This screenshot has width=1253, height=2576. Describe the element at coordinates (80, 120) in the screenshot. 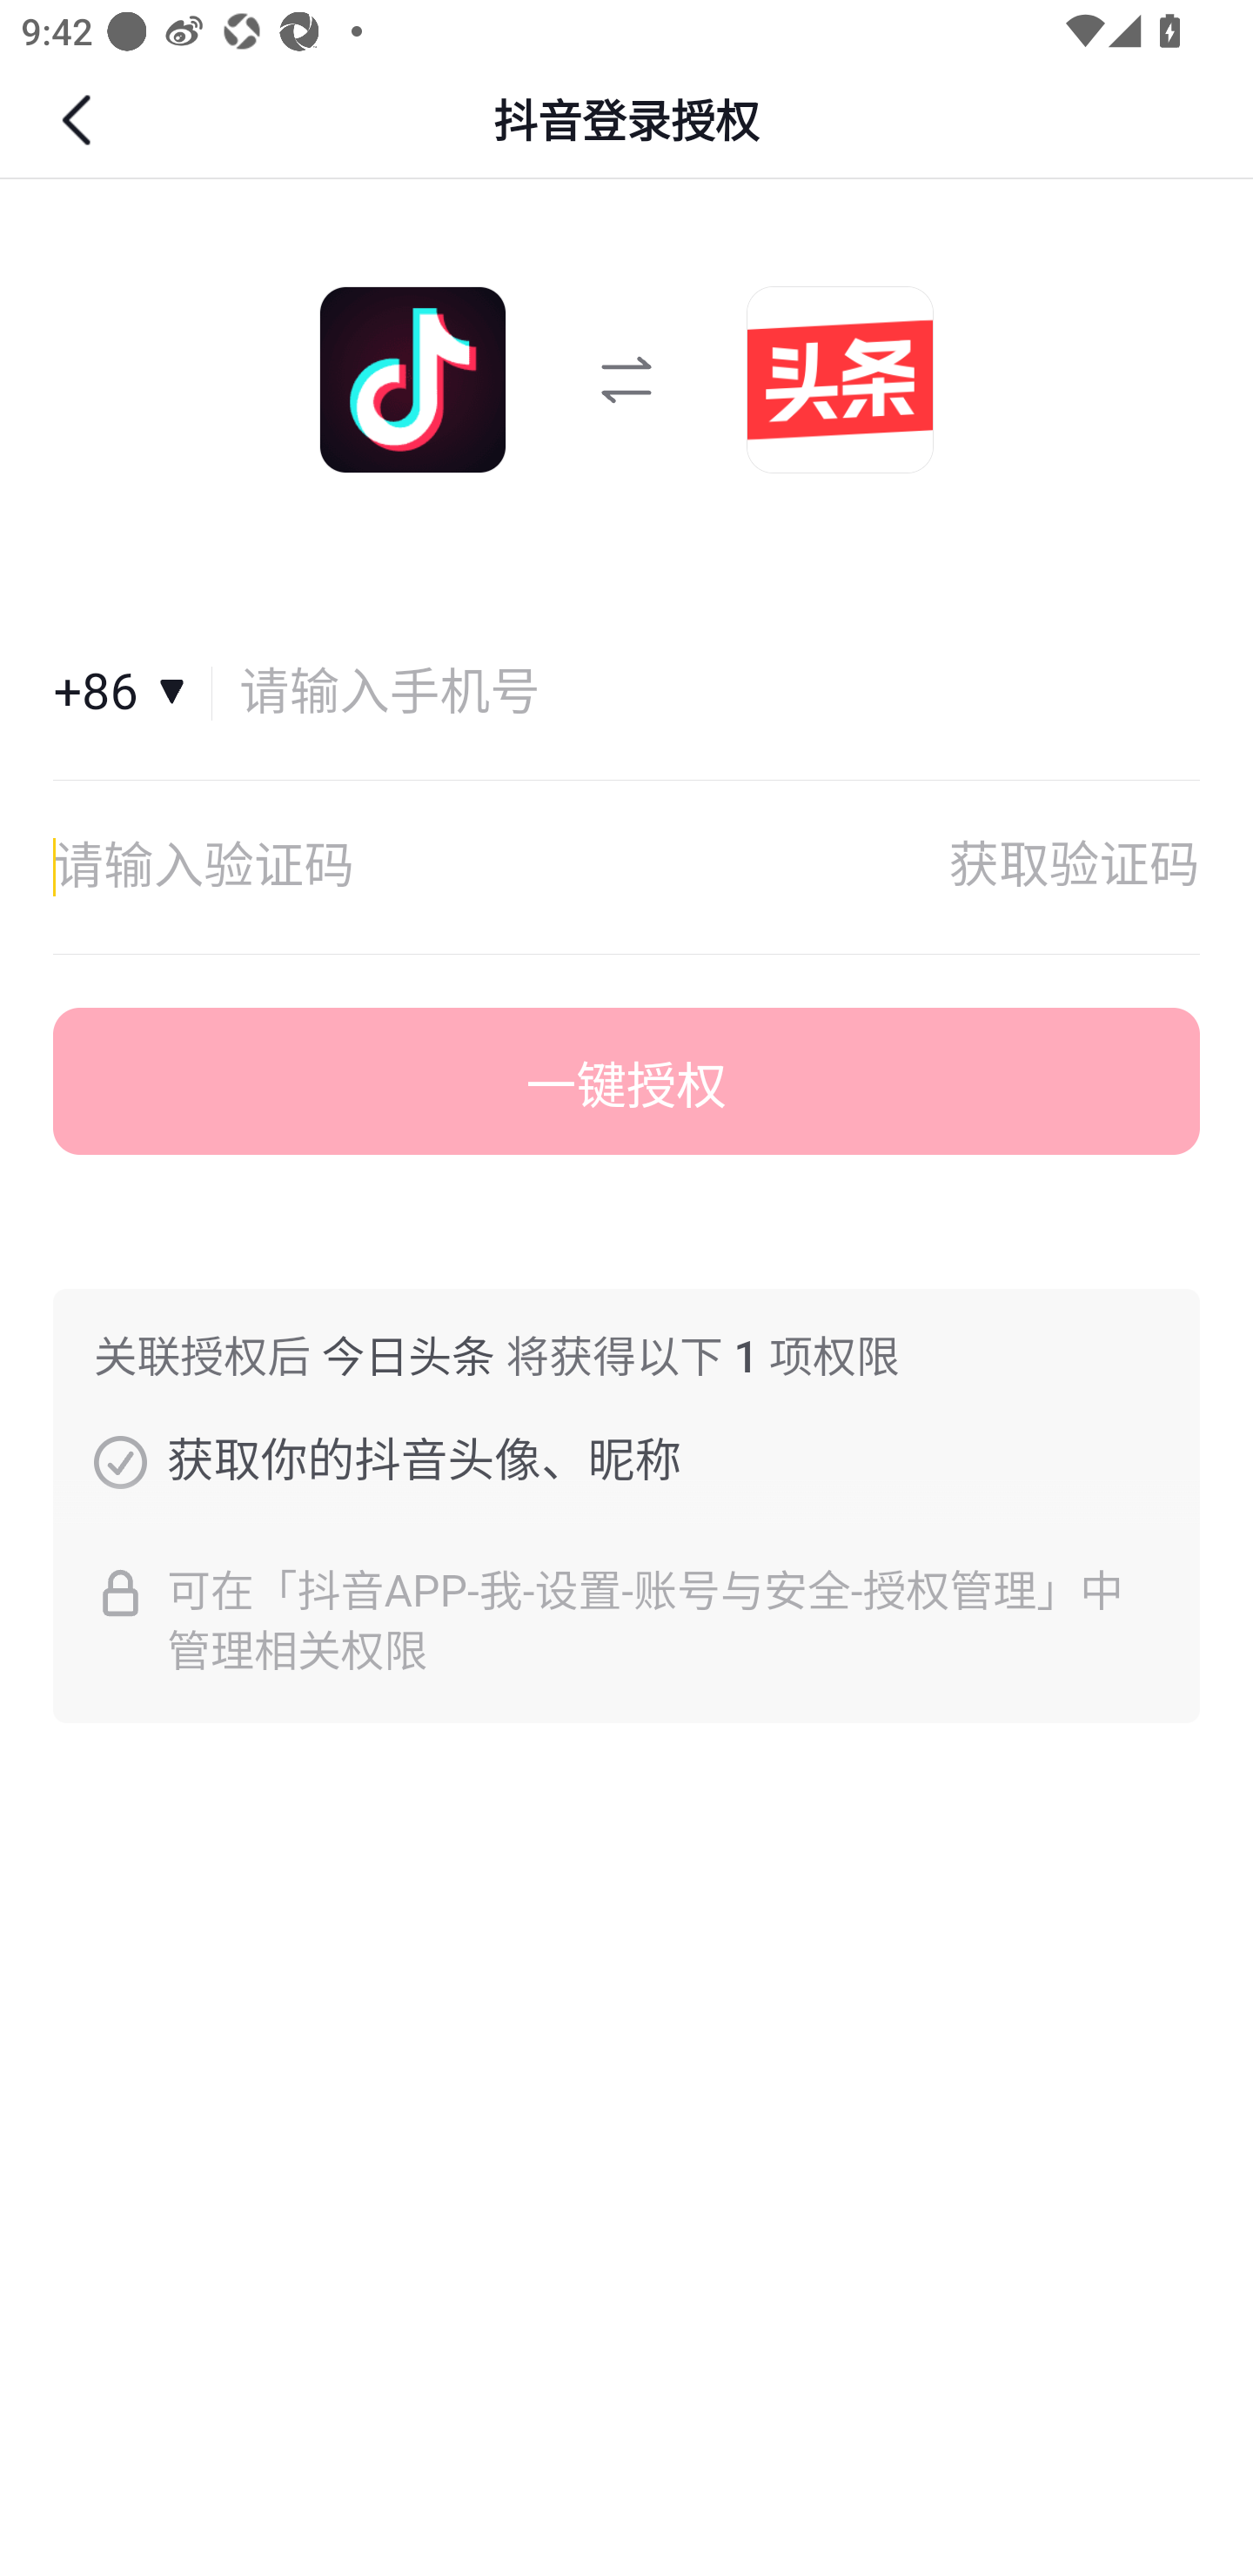

I see `返回` at that location.